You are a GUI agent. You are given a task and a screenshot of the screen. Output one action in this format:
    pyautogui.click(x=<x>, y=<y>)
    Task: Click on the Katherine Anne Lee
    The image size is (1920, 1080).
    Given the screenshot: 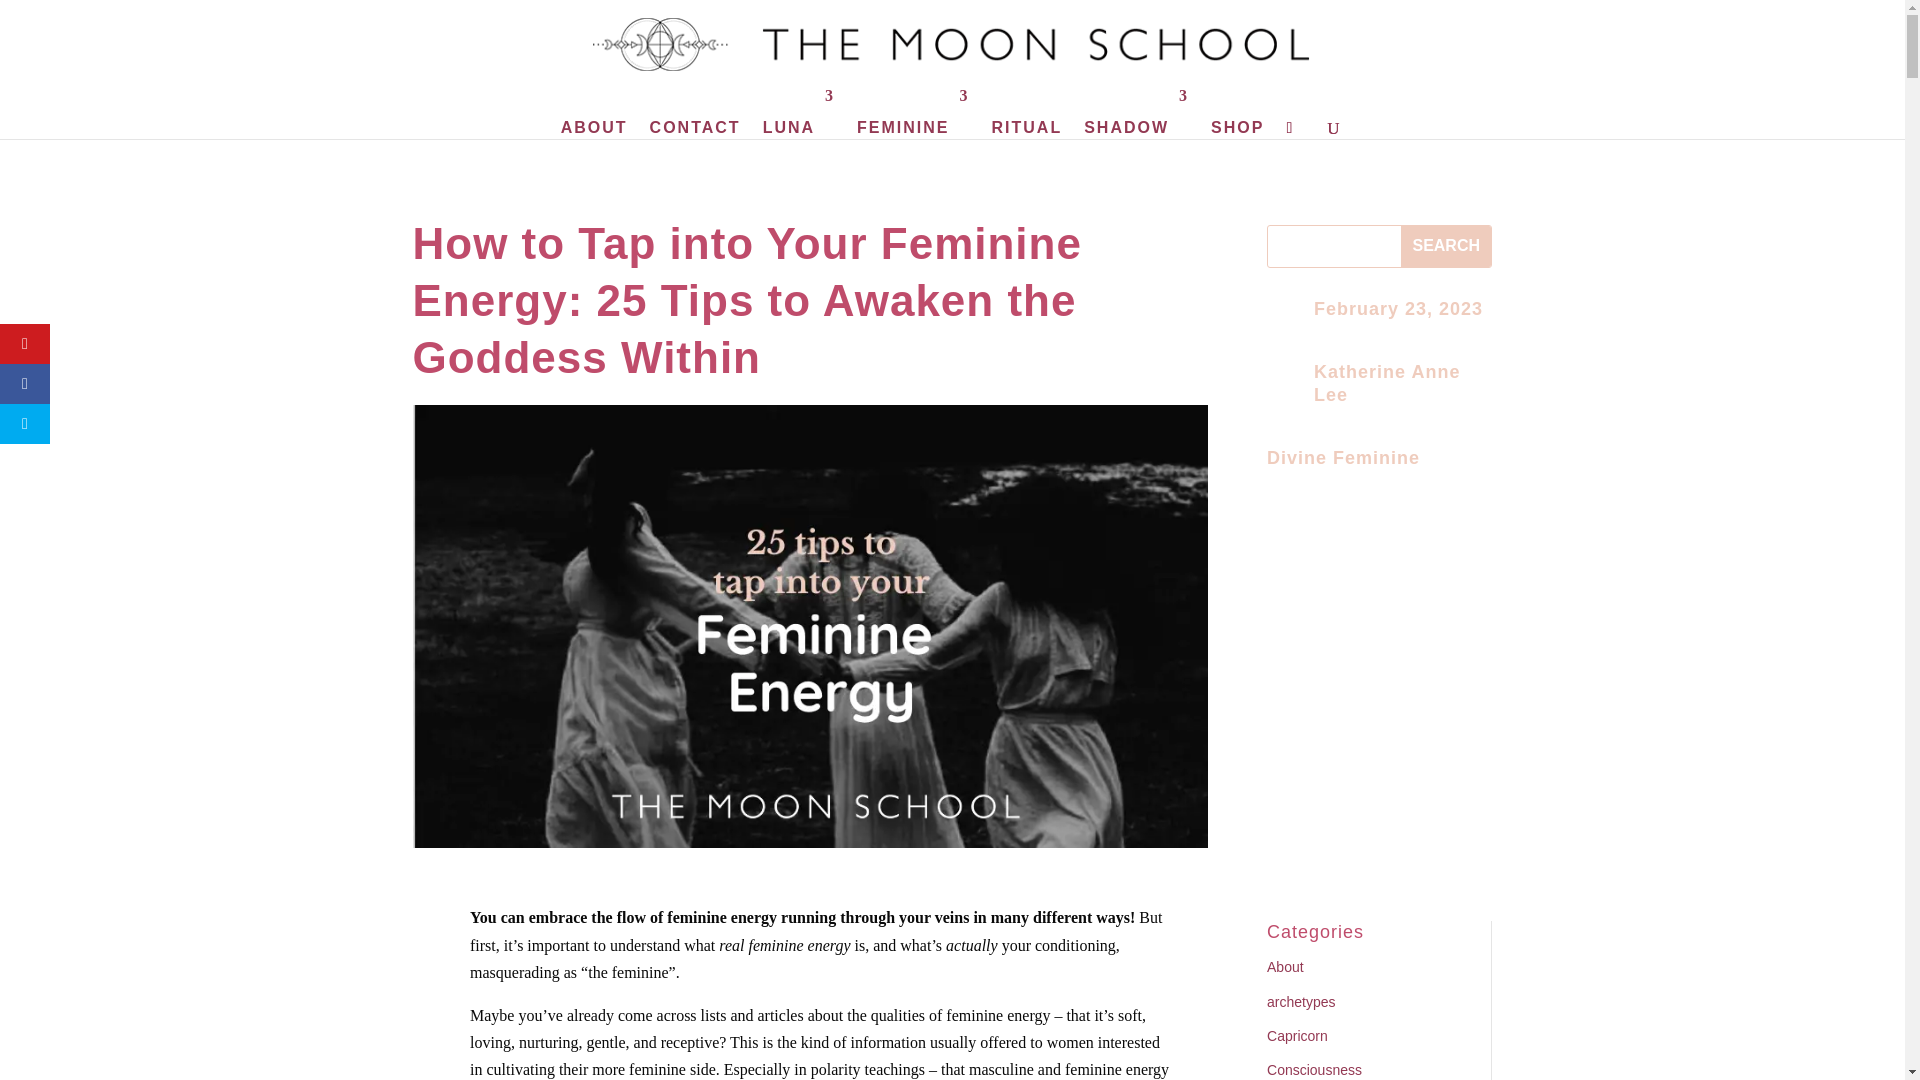 What is the action you would take?
    pyautogui.click(x=1386, y=383)
    